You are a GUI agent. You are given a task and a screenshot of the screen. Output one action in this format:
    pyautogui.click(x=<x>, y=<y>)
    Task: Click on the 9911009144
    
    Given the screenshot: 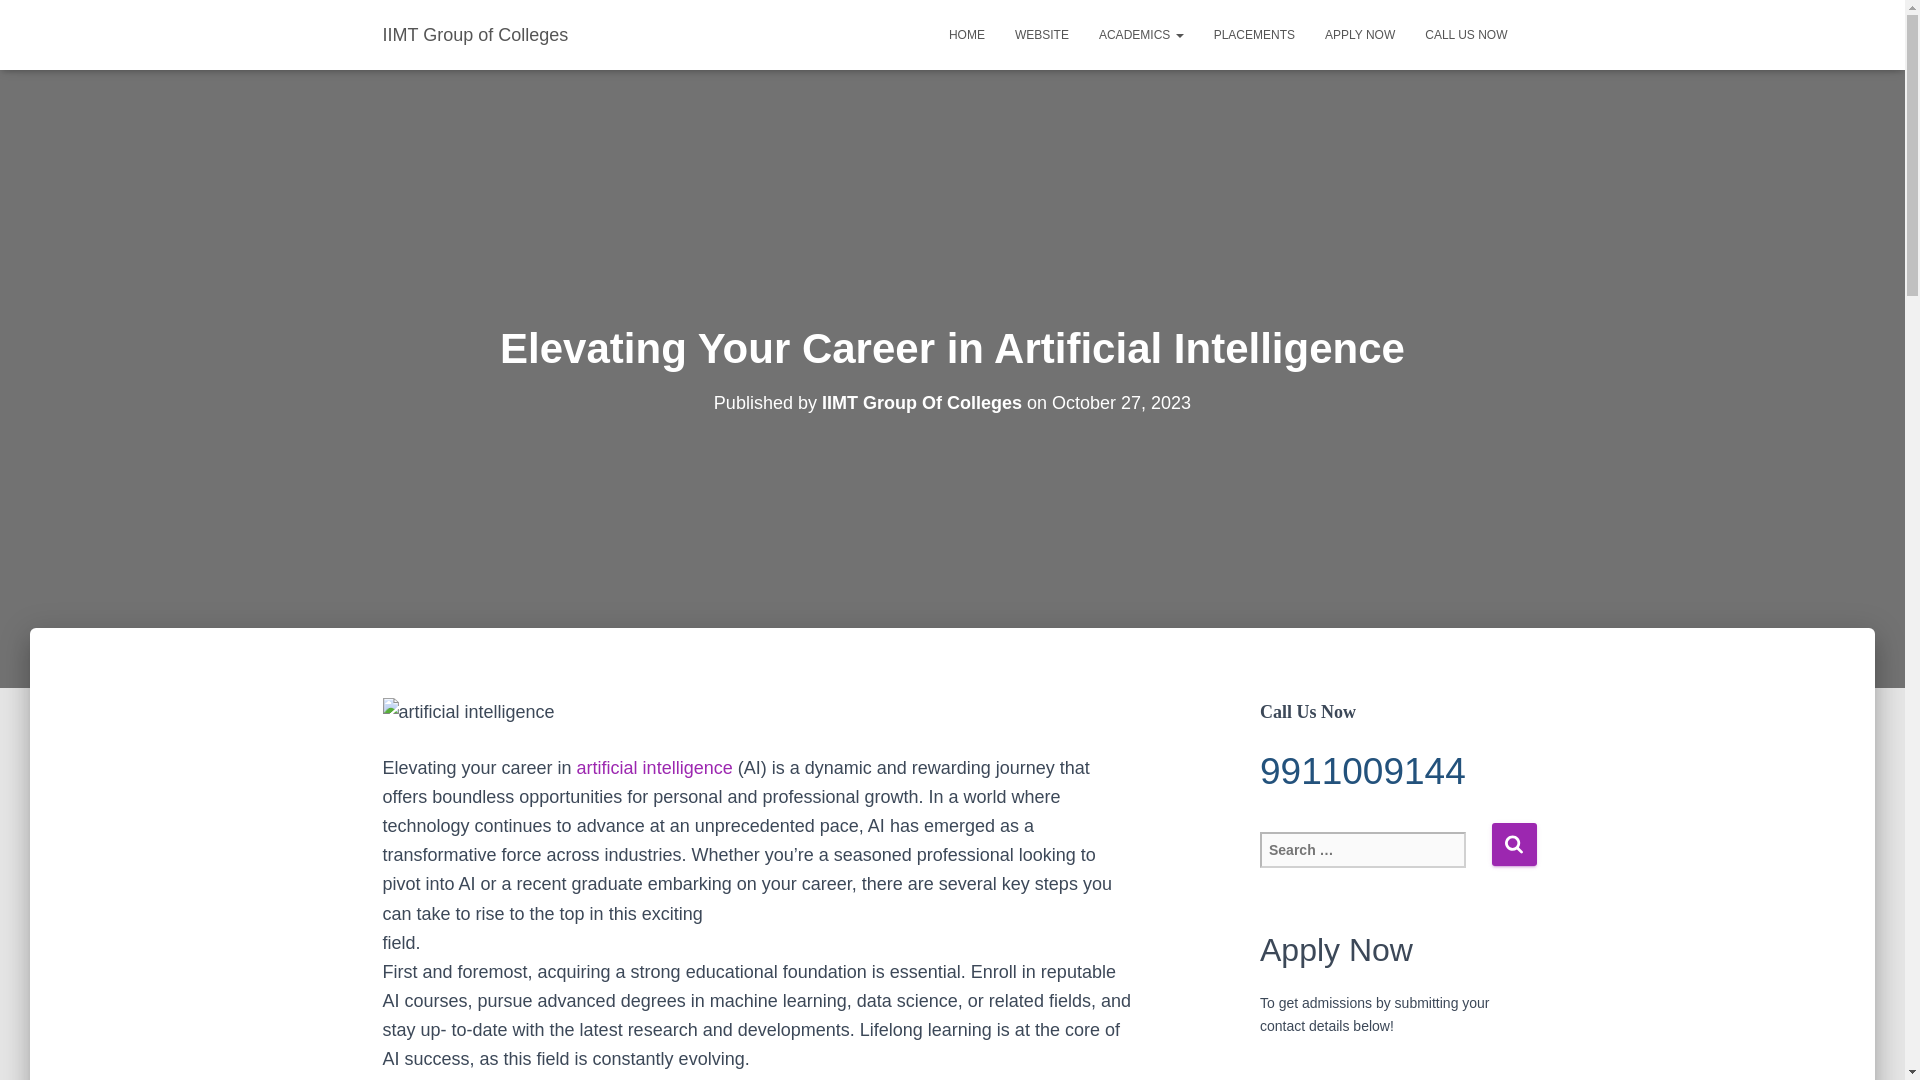 What is the action you would take?
    pyautogui.click(x=1390, y=772)
    